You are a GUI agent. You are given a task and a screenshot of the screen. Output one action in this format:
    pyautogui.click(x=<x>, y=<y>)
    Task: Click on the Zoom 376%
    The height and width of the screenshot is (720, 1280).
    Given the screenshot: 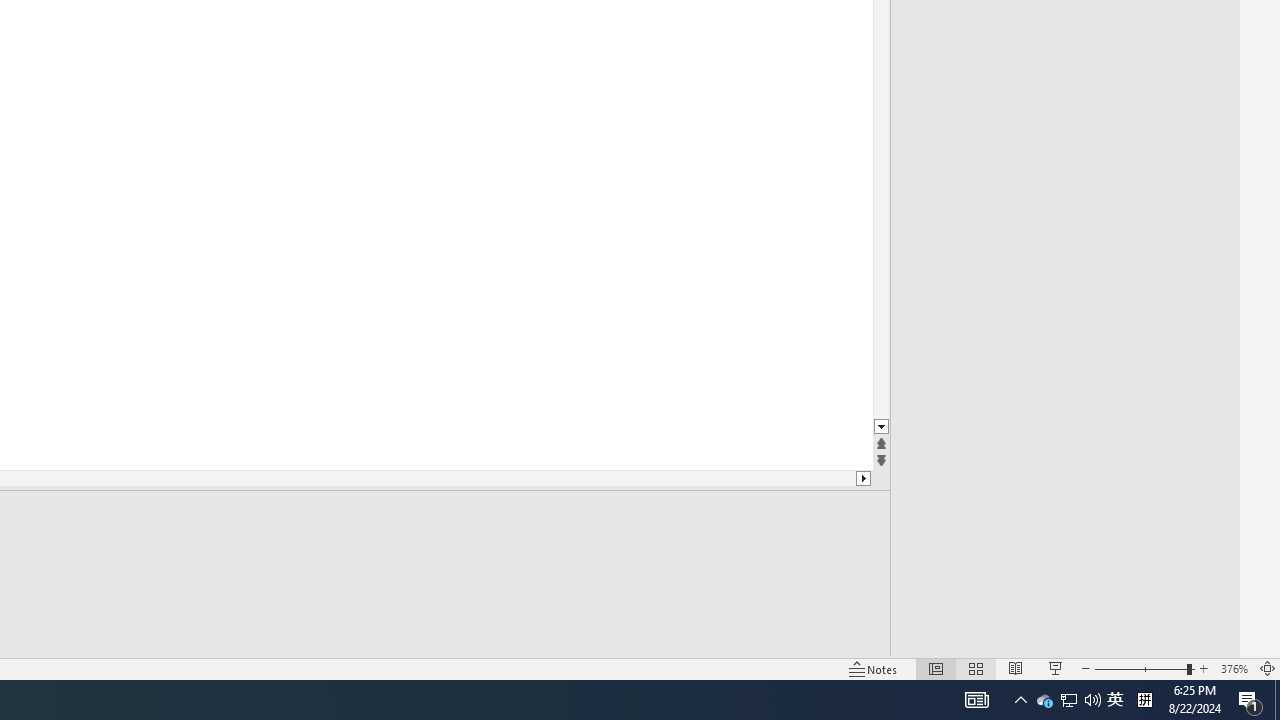 What is the action you would take?
    pyautogui.click(x=1234, y=668)
    